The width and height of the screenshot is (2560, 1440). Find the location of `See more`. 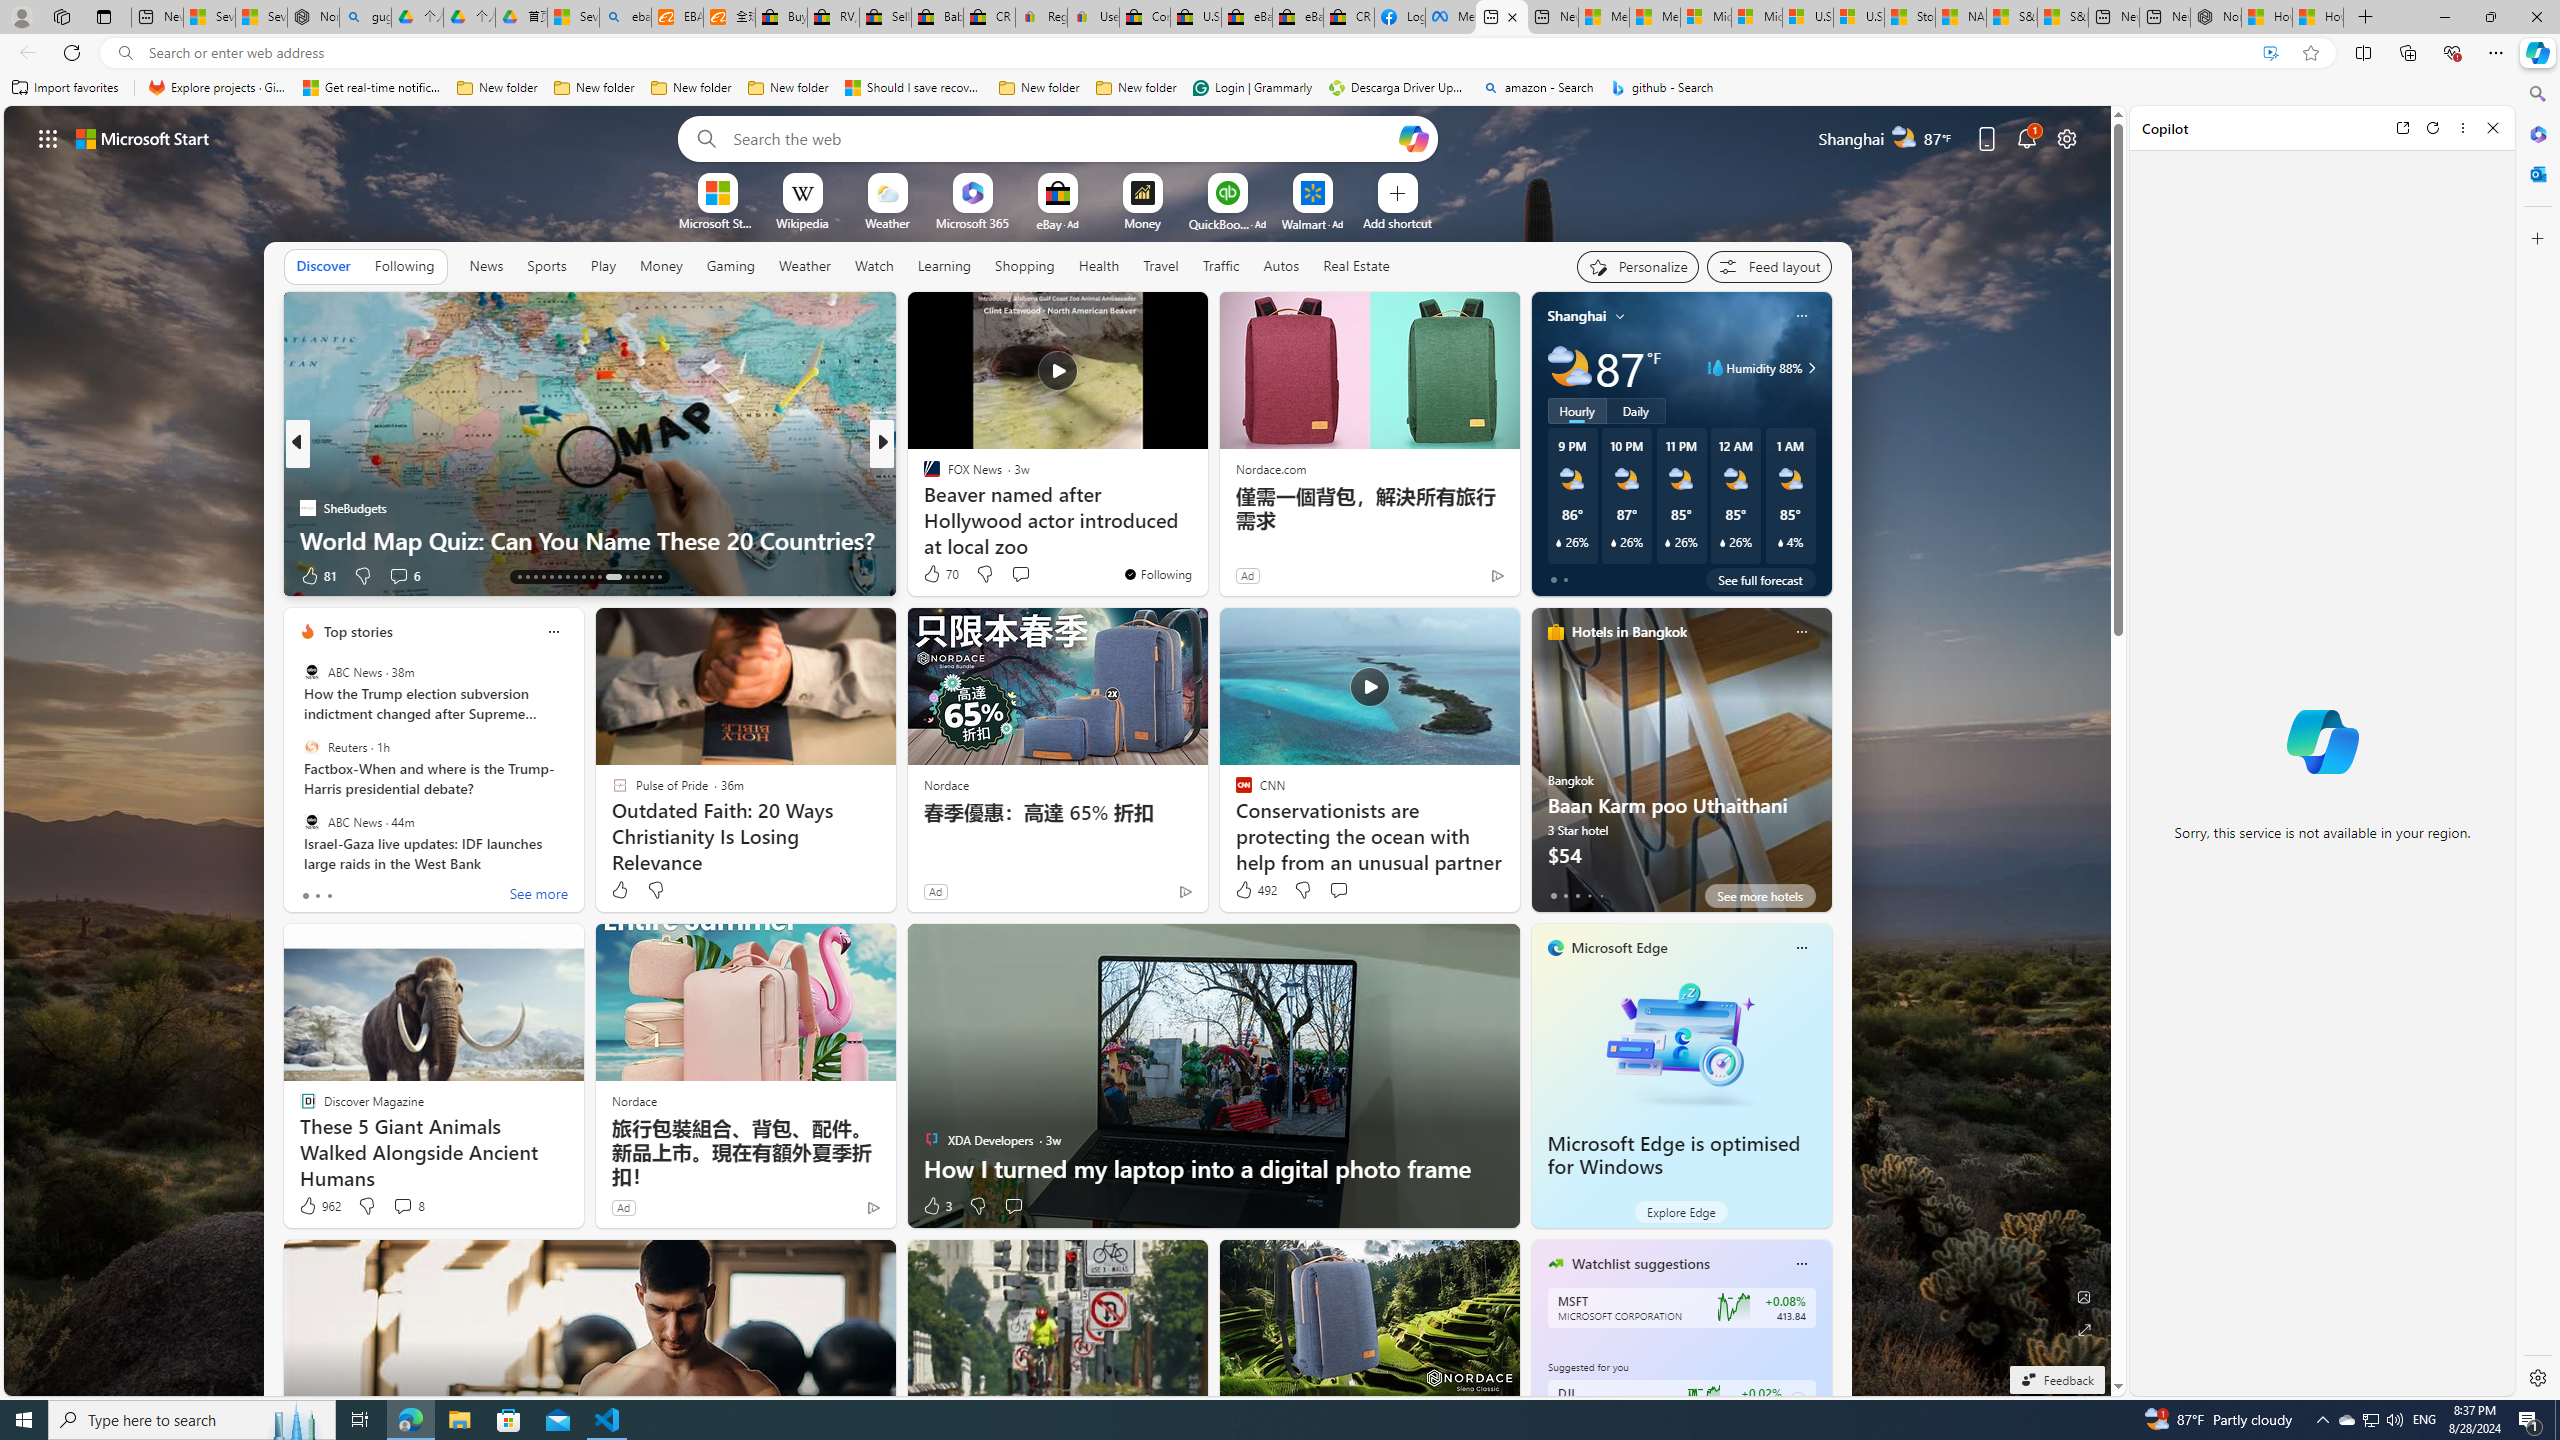

See more is located at coordinates (1184, 316).